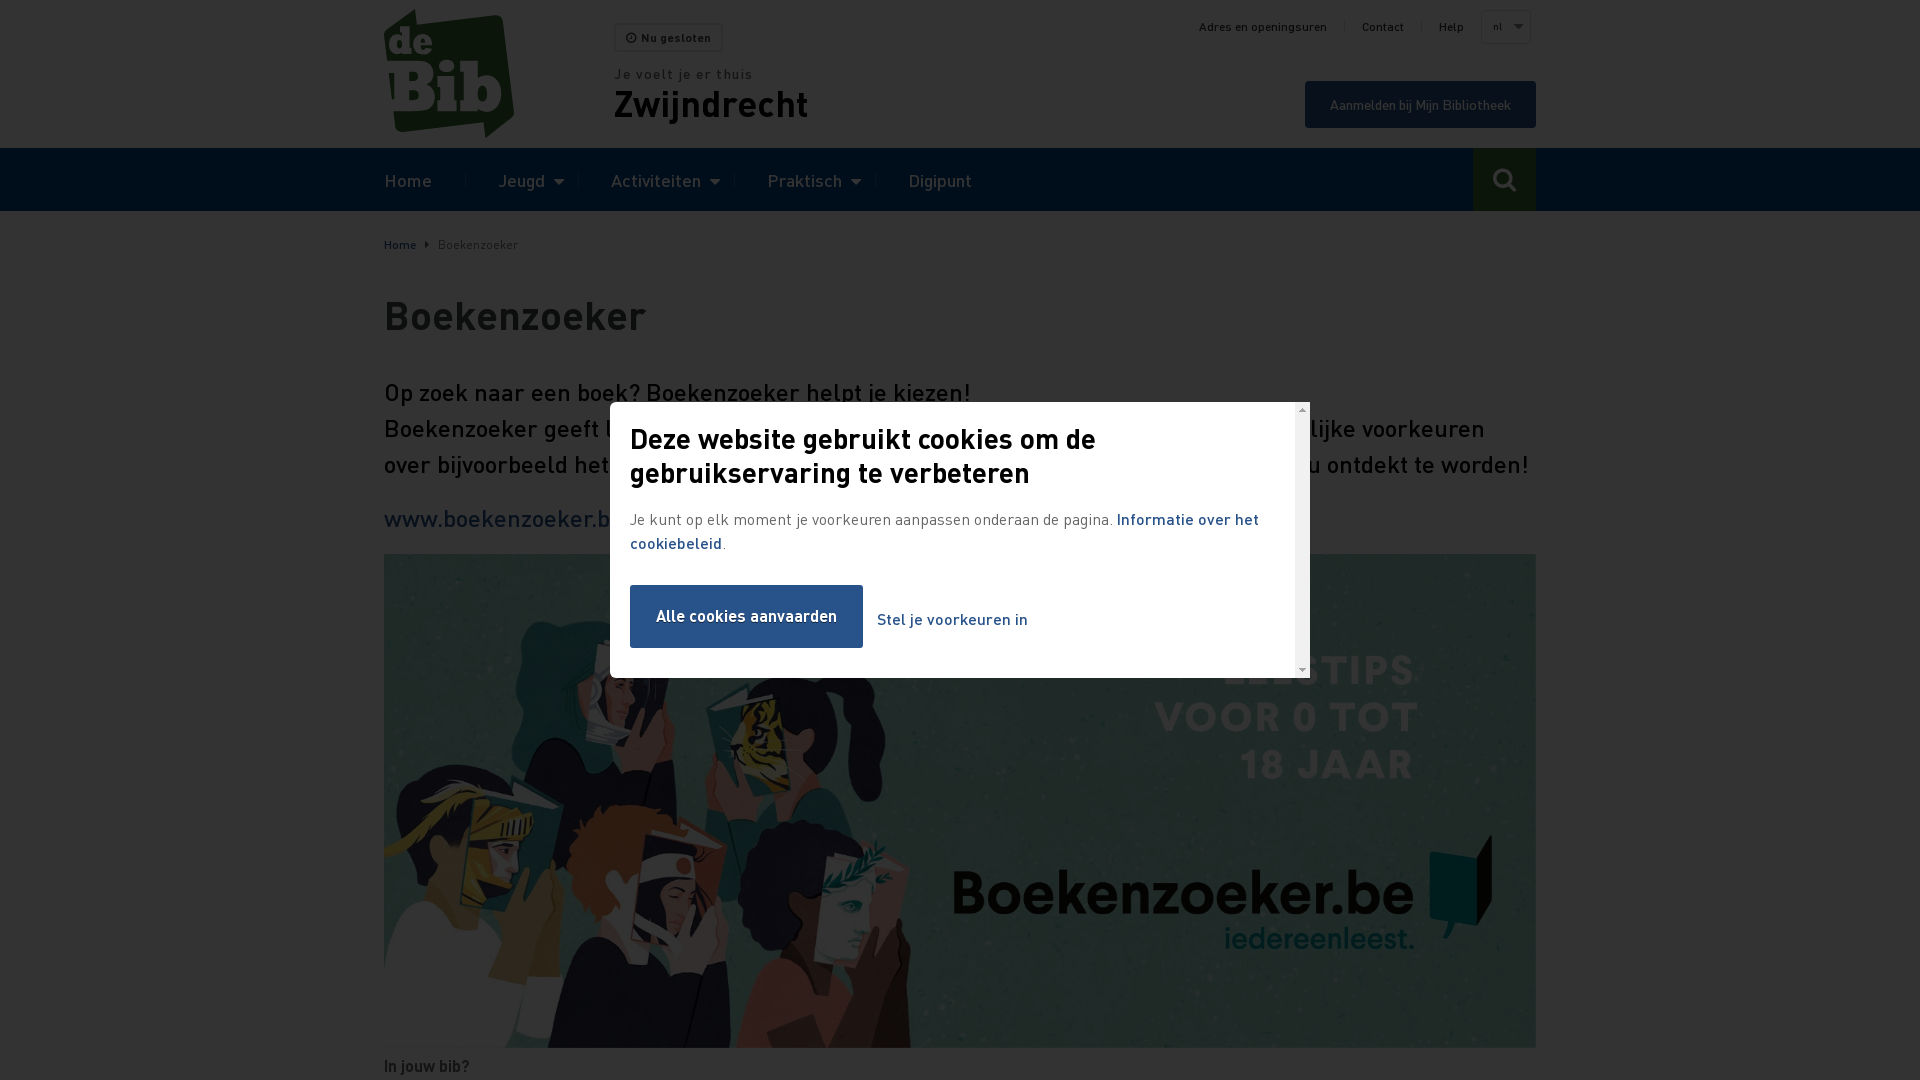 The image size is (1920, 1080). What do you see at coordinates (1263, 27) in the screenshot?
I see `Adres en openingsuren` at bounding box center [1263, 27].